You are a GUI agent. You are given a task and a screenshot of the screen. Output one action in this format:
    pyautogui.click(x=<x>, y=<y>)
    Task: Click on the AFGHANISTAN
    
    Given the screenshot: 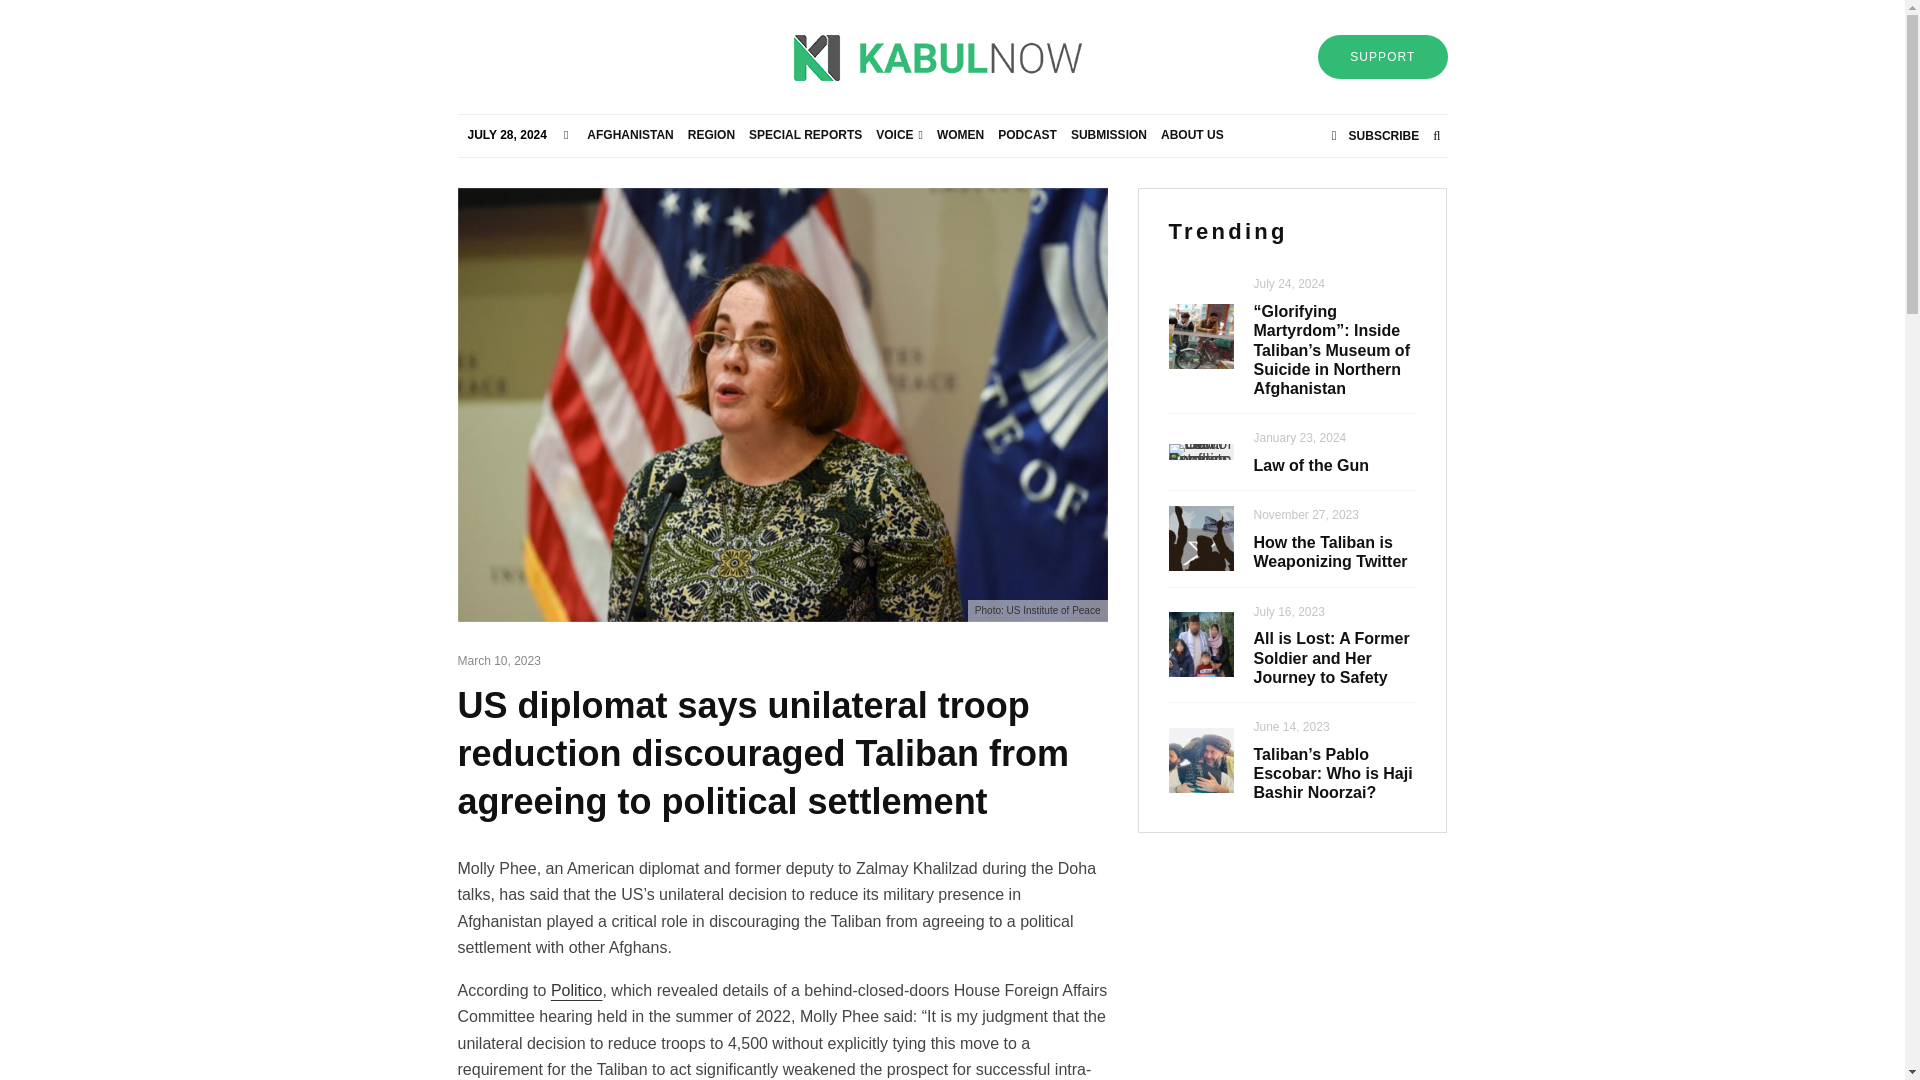 What is the action you would take?
    pyautogui.click(x=629, y=135)
    